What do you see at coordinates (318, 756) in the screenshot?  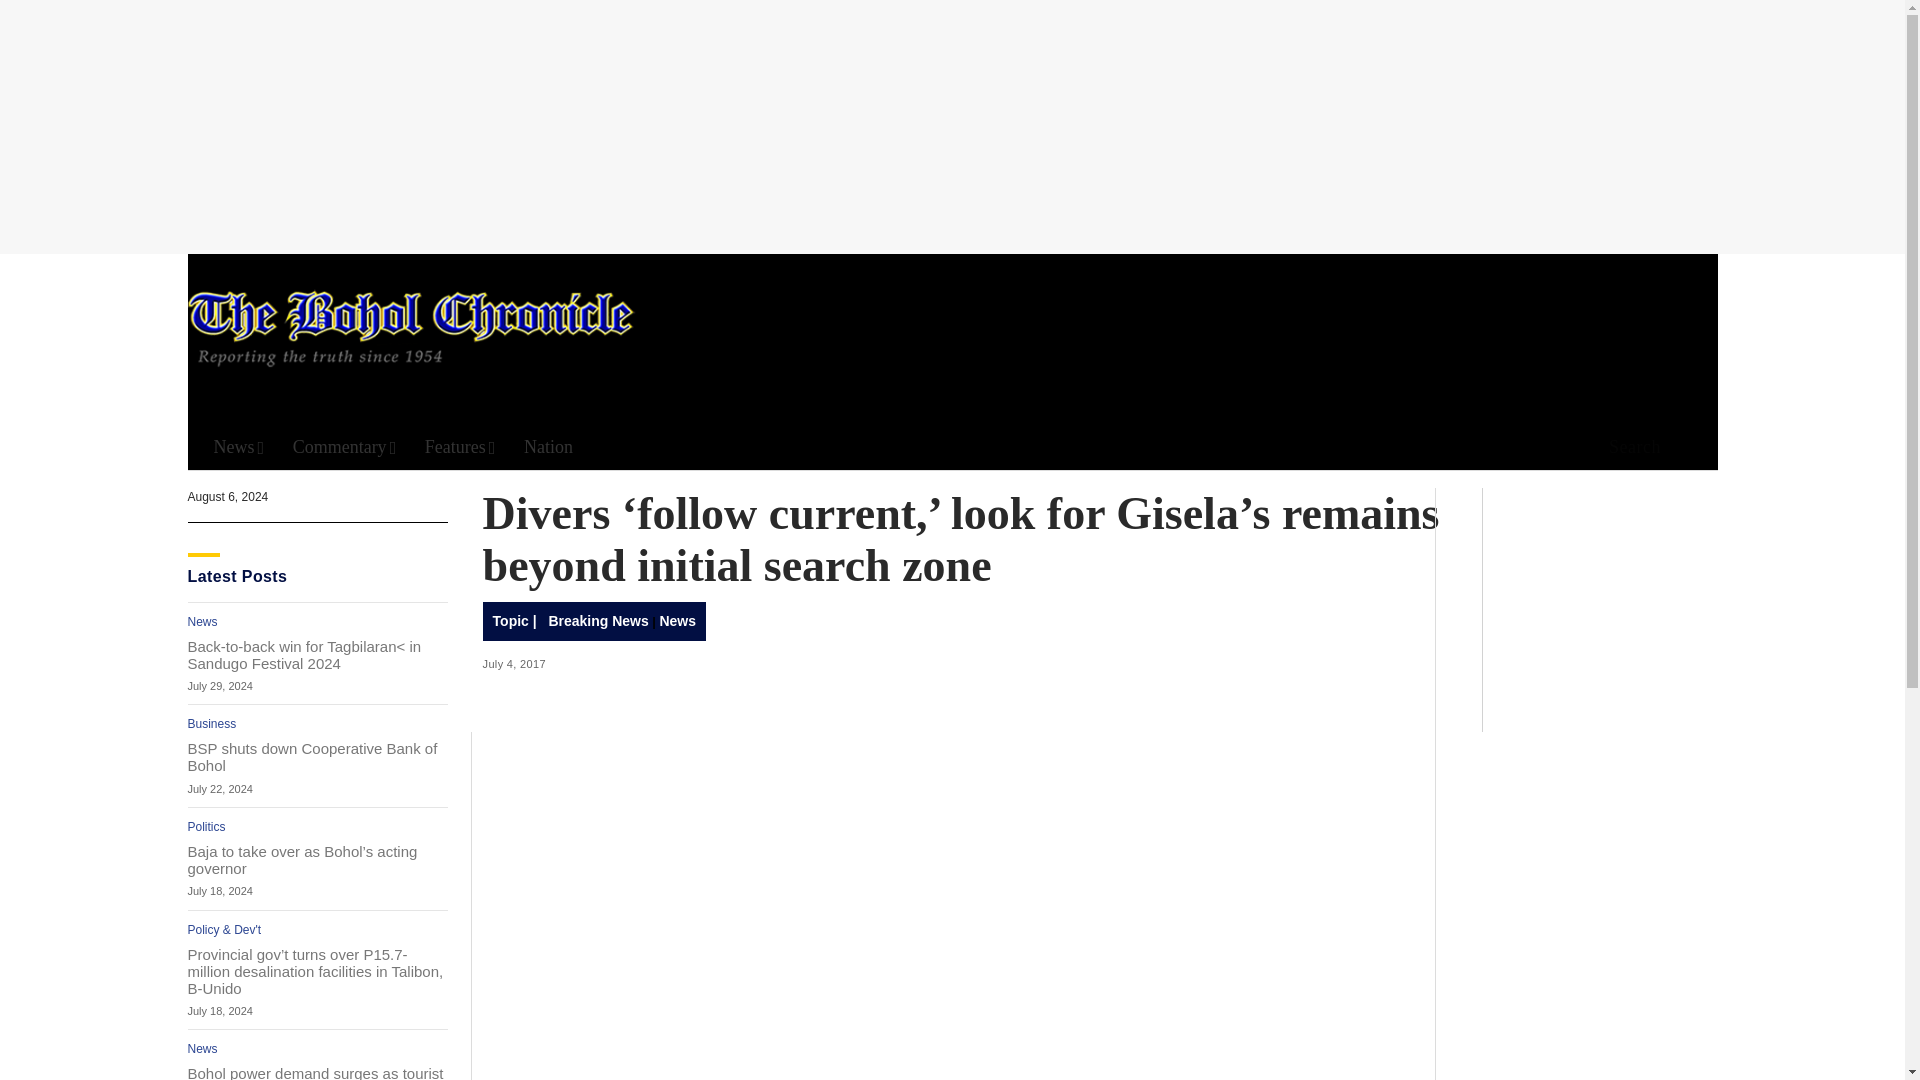 I see `BSP shuts down Cooperative Bank of Bohol` at bounding box center [318, 756].